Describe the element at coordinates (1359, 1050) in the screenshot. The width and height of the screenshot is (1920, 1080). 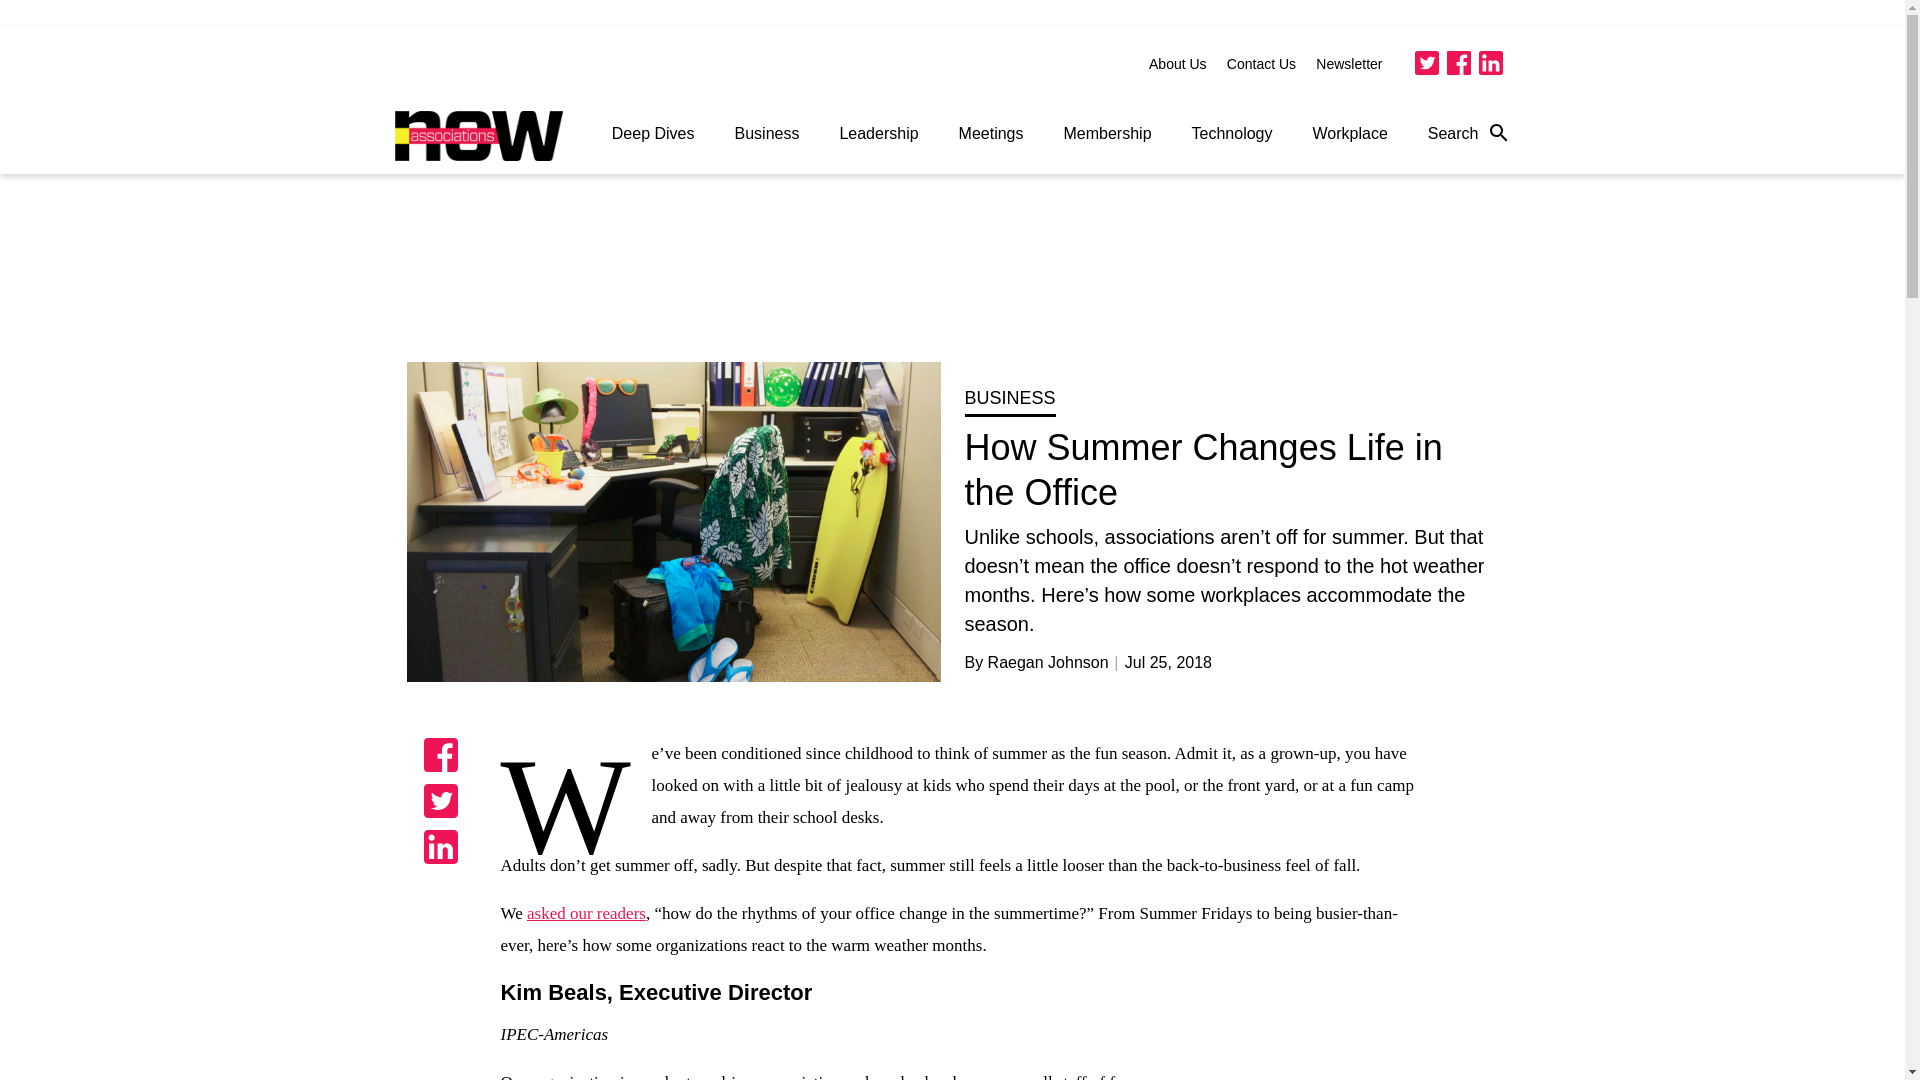
I see `3rd party ad content` at that location.